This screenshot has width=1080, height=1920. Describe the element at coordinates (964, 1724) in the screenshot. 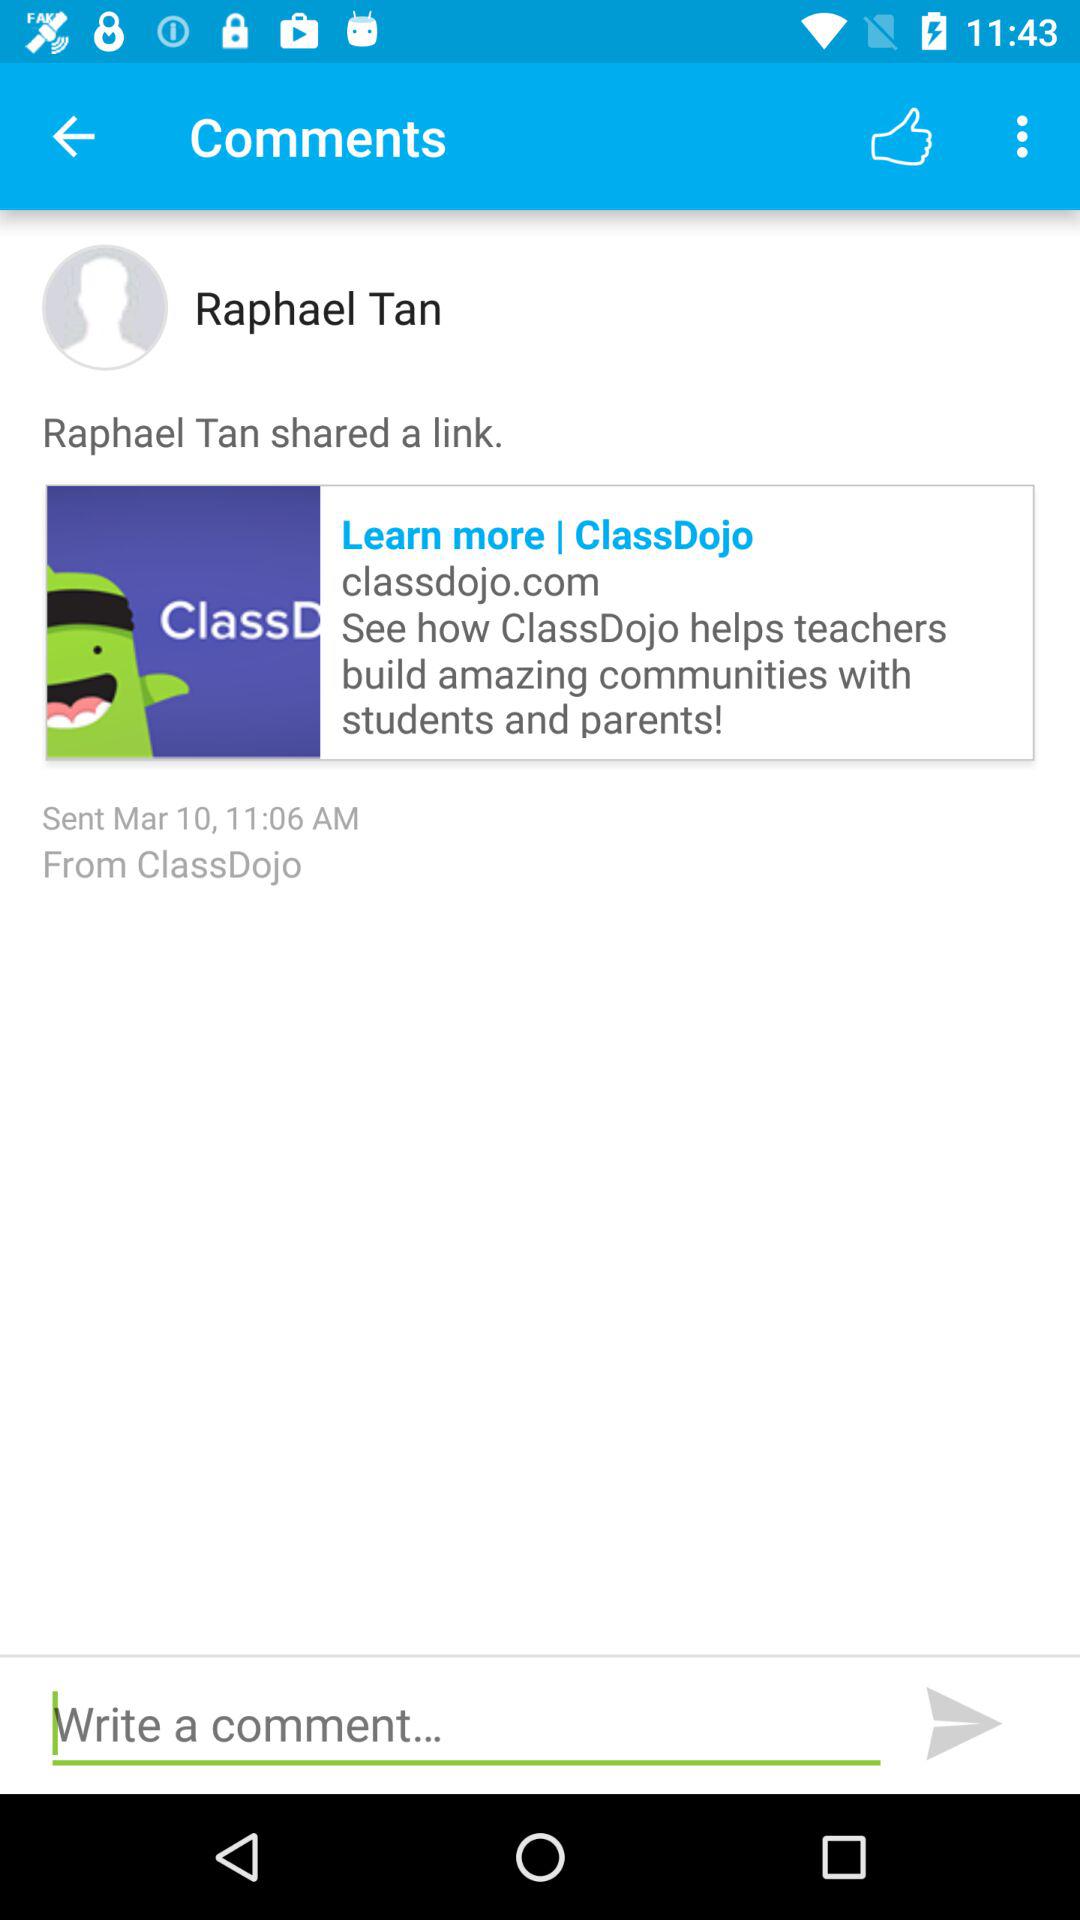

I see `select the icon at the bottom right corner` at that location.